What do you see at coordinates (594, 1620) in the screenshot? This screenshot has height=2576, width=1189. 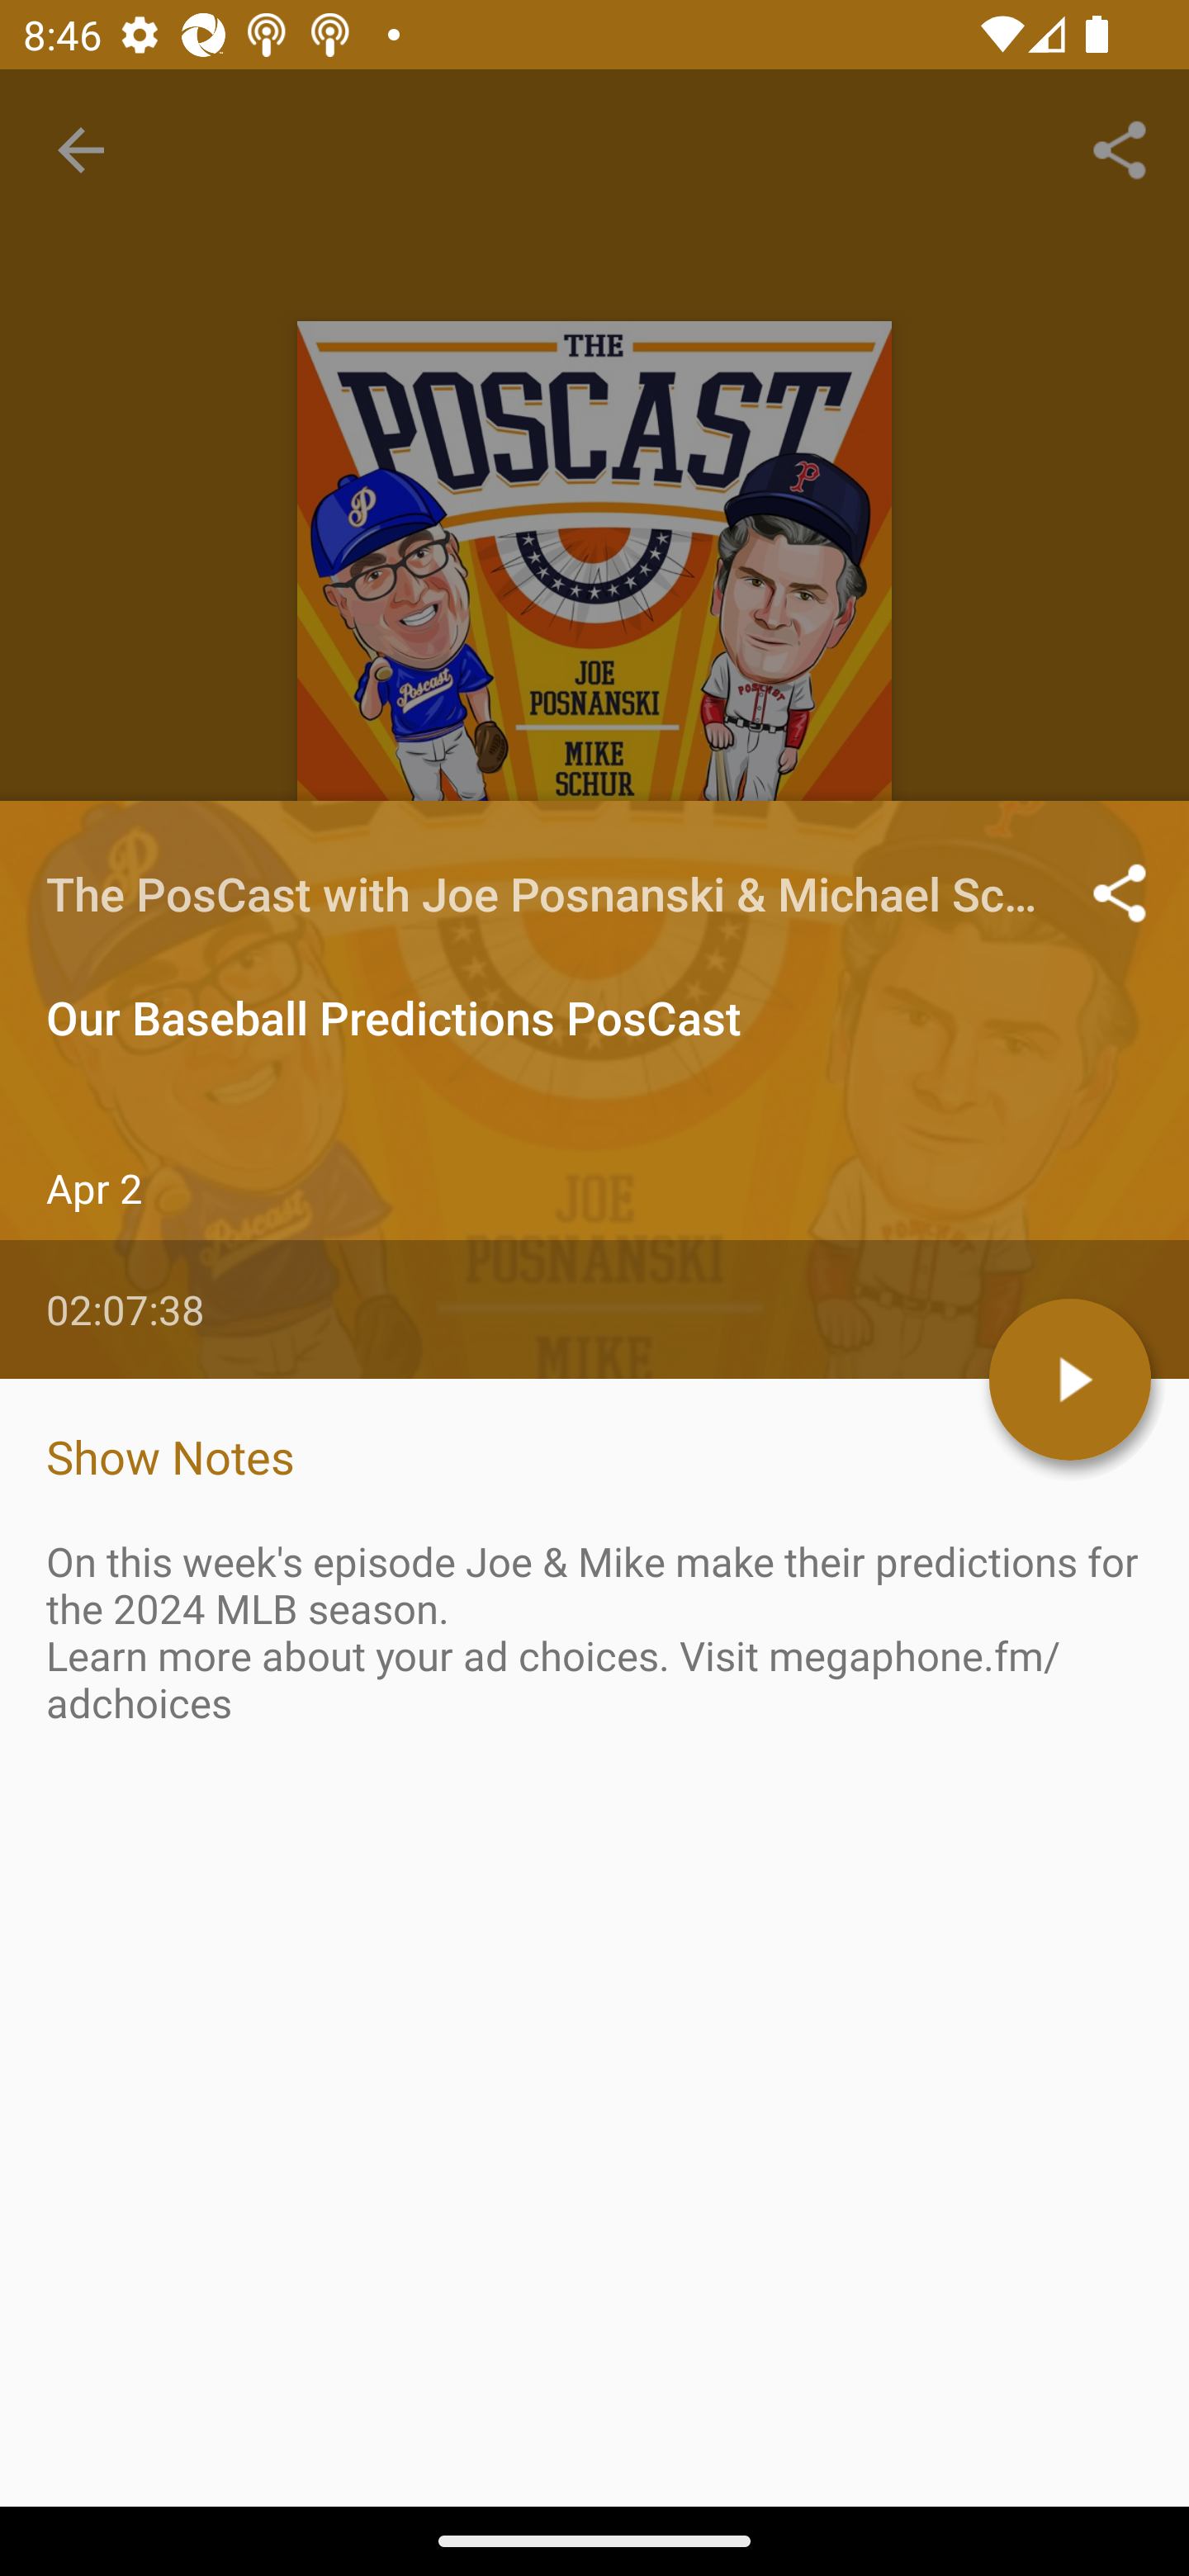 I see `Mar 20 It's (Almost) Baseball Season!` at bounding box center [594, 1620].